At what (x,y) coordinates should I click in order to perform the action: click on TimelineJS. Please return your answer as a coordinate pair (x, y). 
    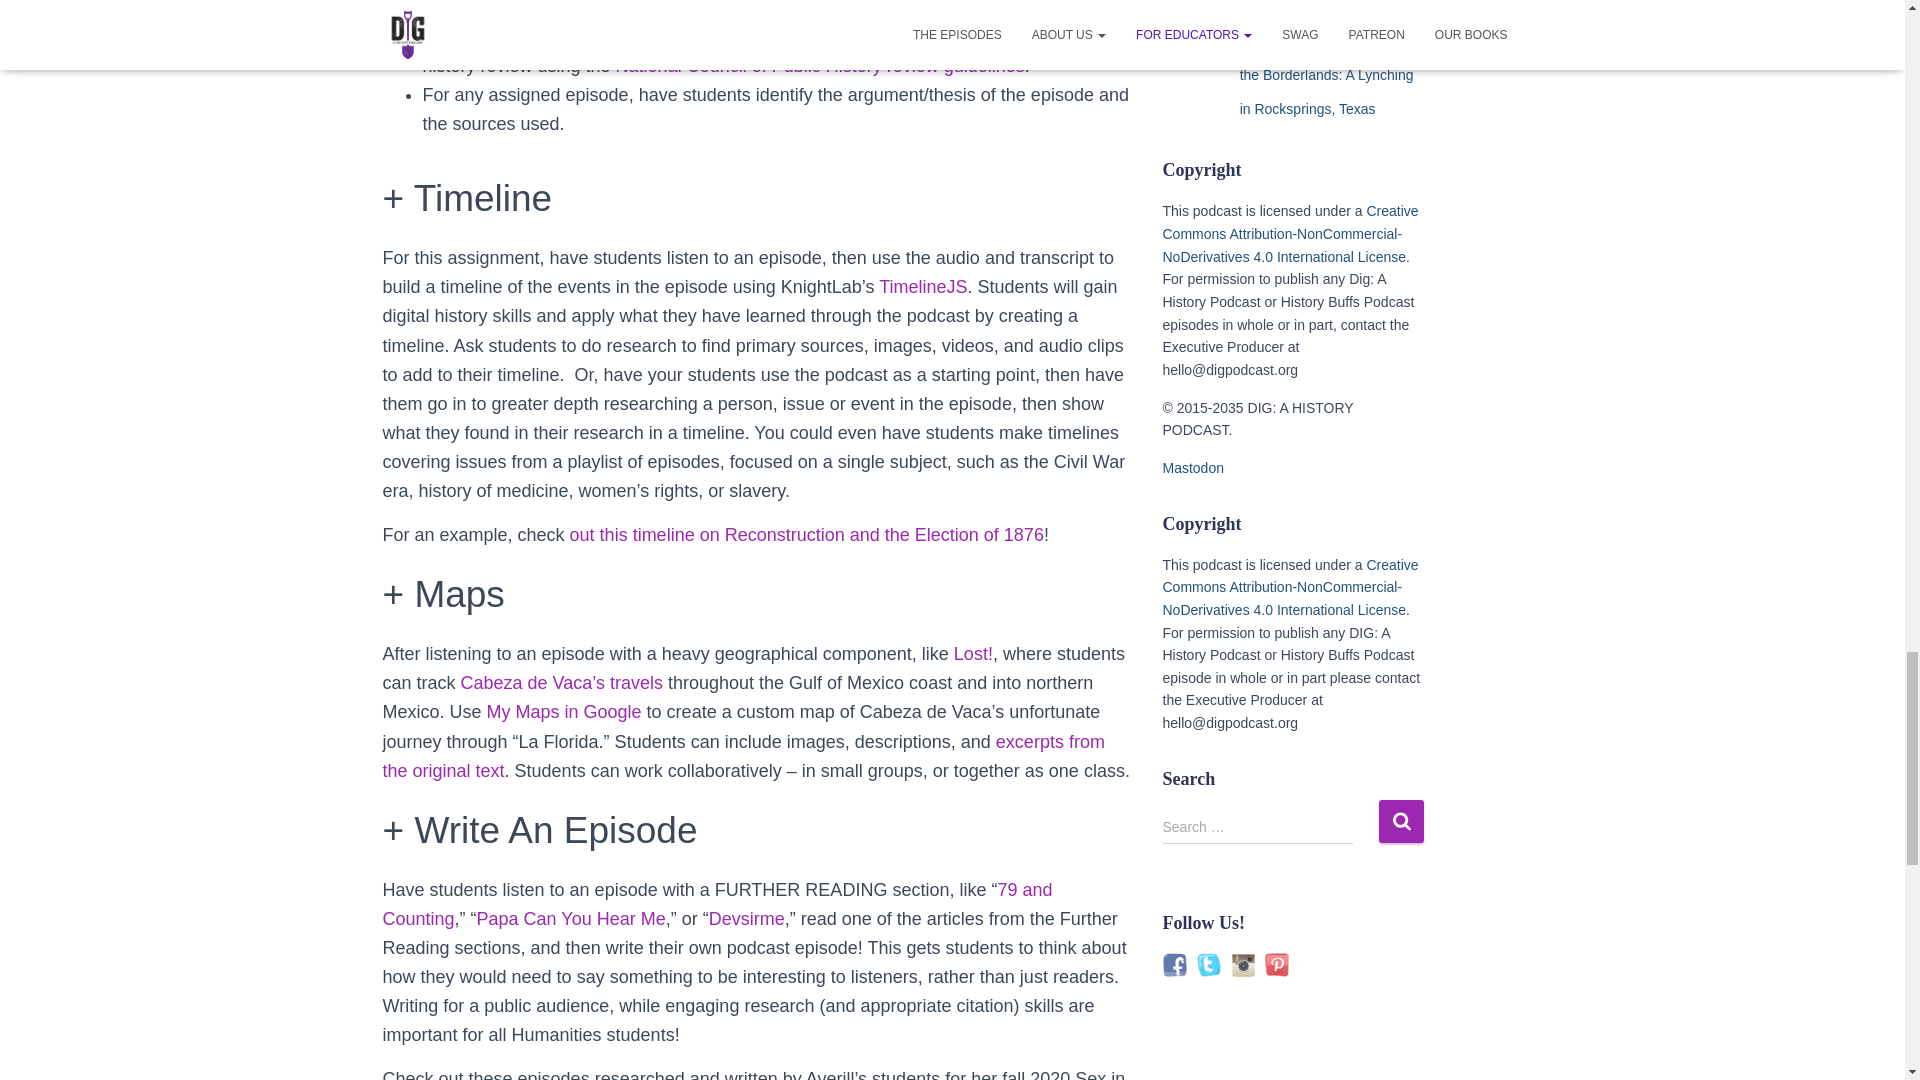
    Looking at the image, I should click on (923, 286).